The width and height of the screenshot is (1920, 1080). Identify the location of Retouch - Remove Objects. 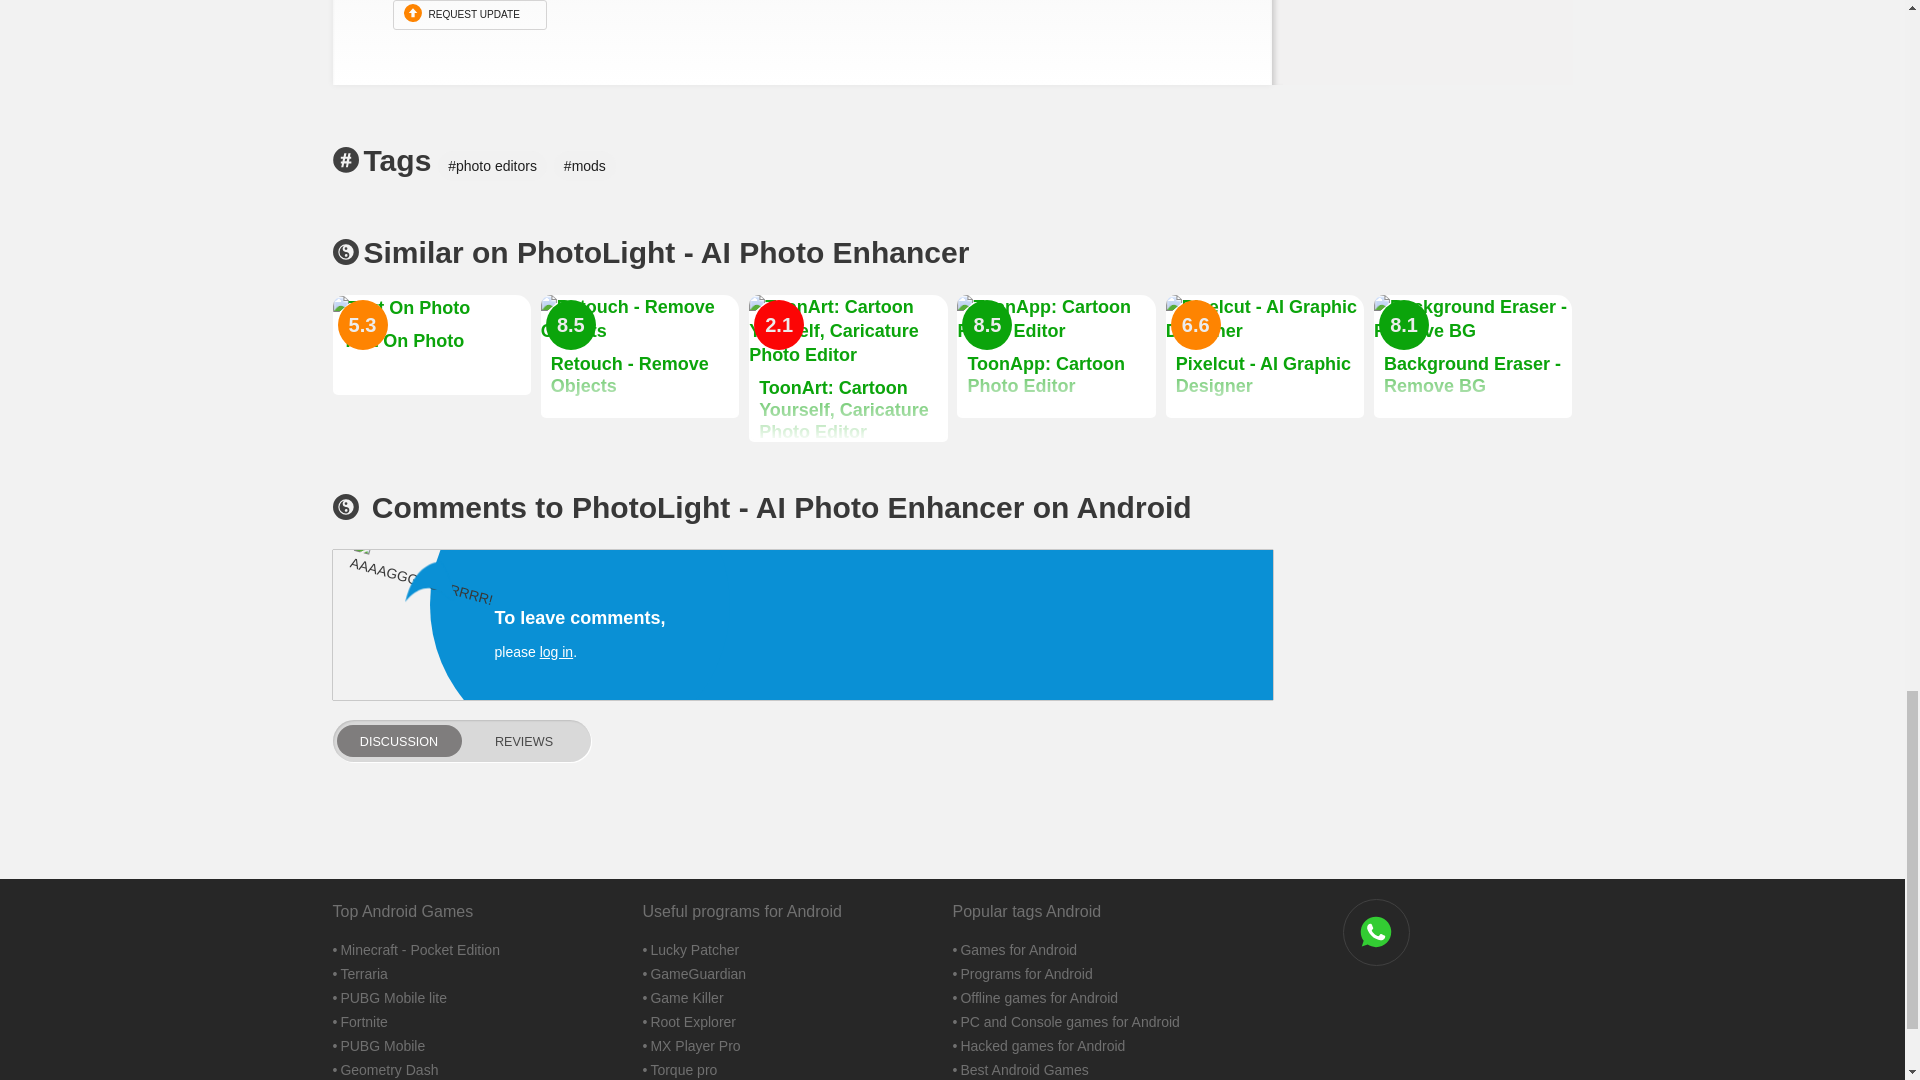
(640, 356).